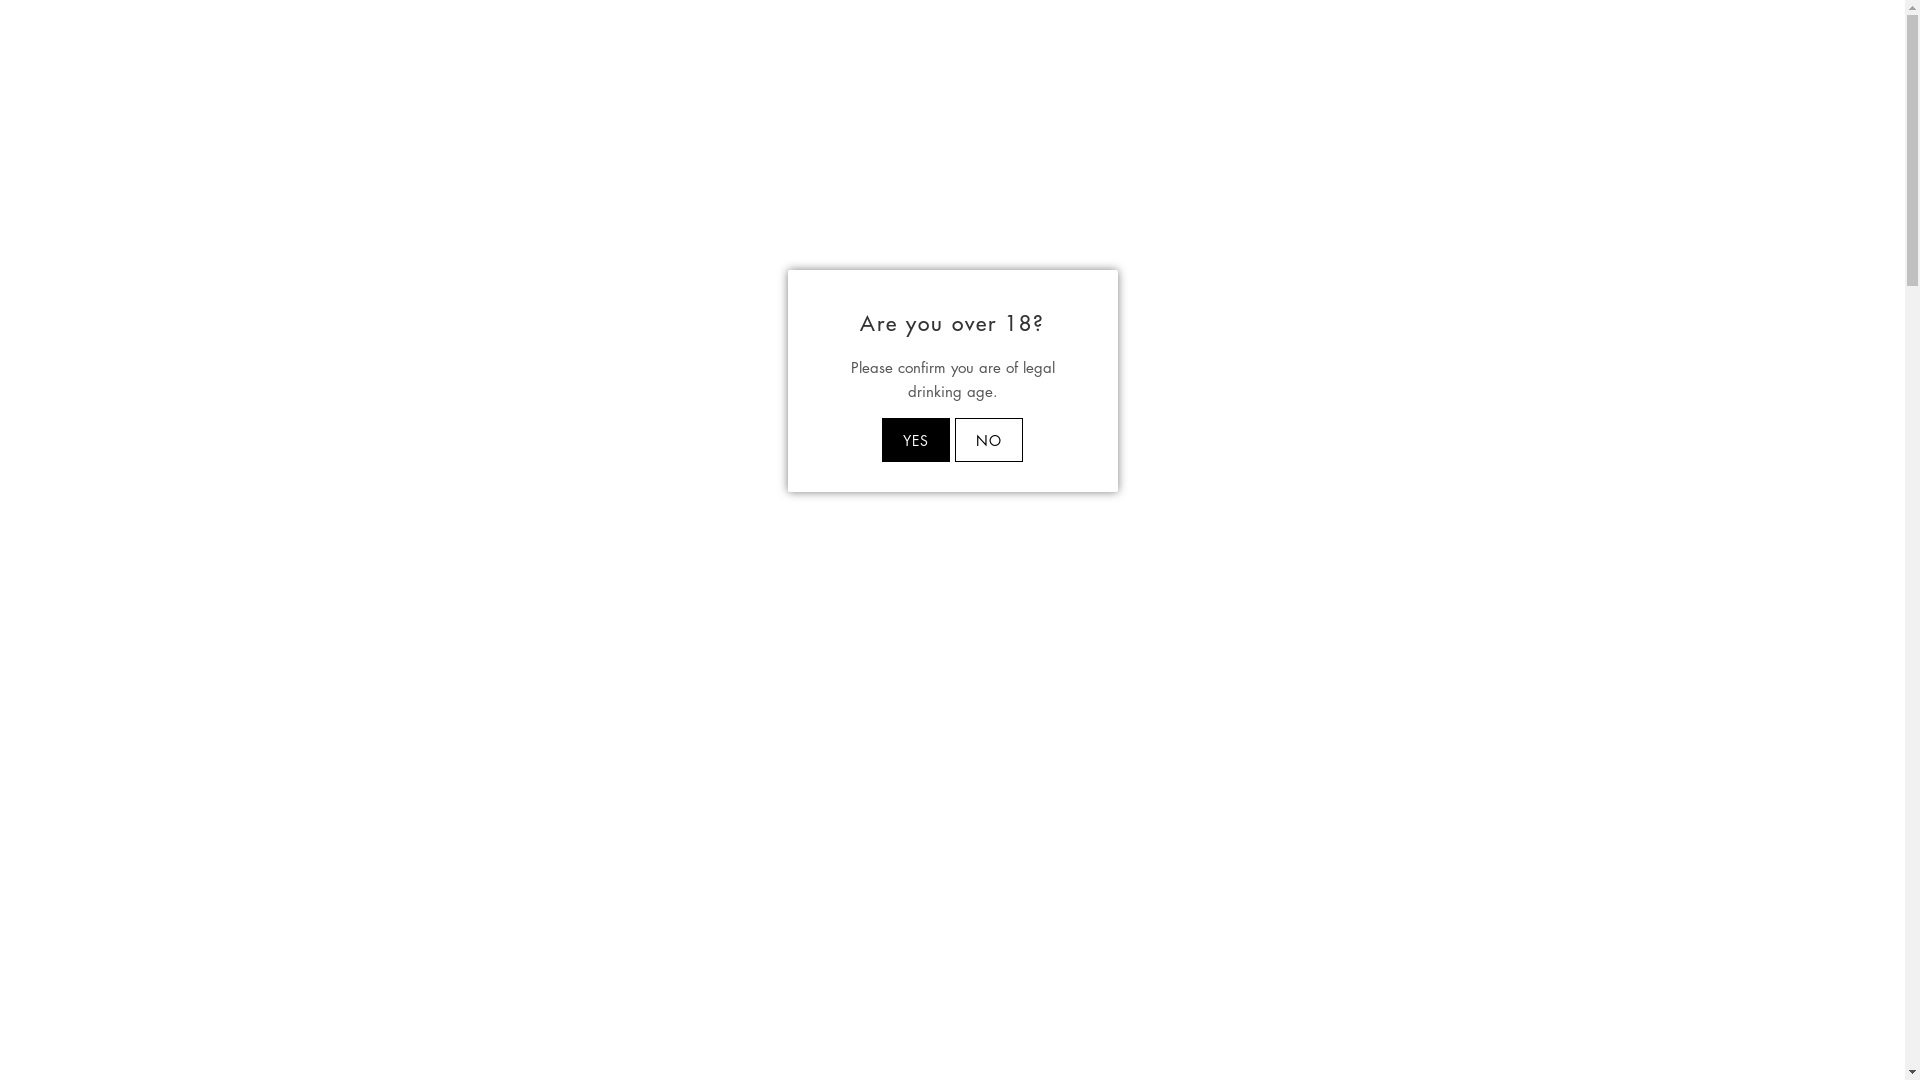  Describe the element at coordinates (182, 412) in the screenshot. I see `Syrah` at that location.